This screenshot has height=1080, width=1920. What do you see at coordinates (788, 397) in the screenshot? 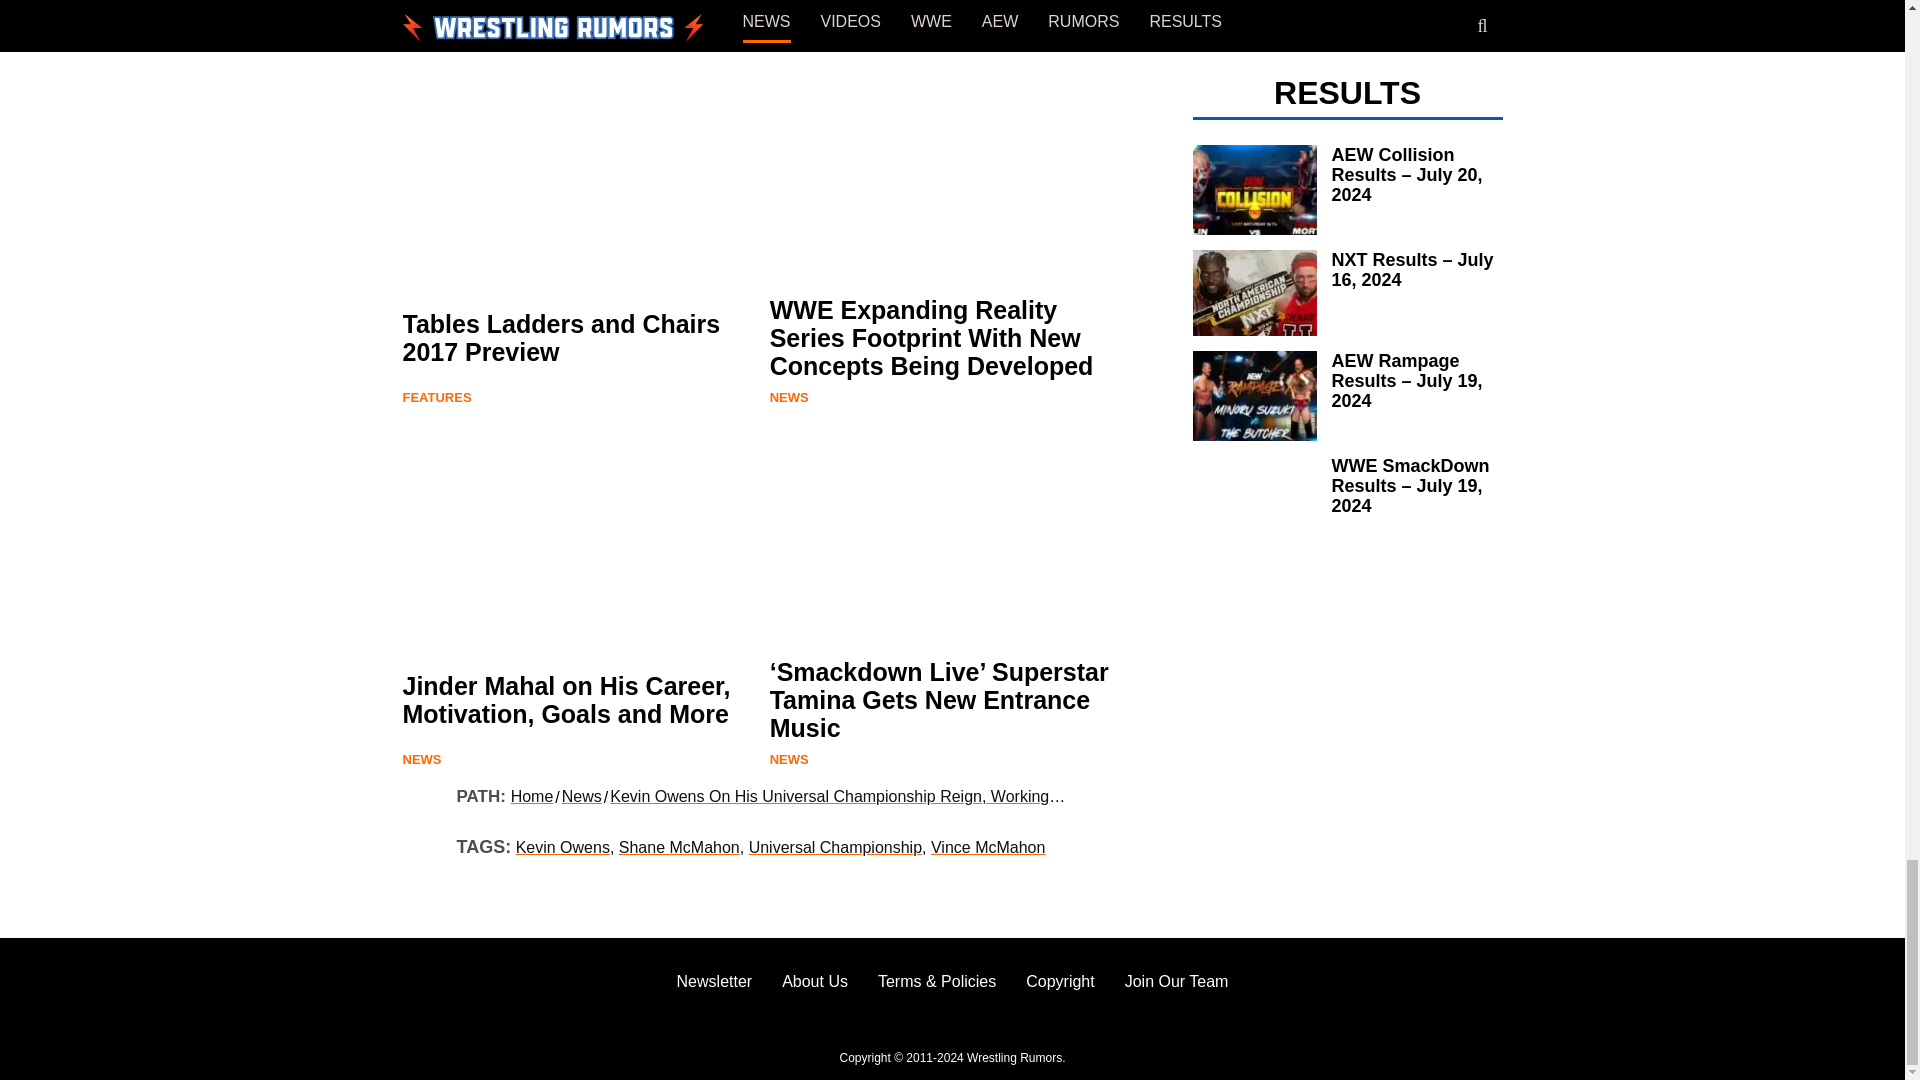
I see `News` at bounding box center [788, 397].